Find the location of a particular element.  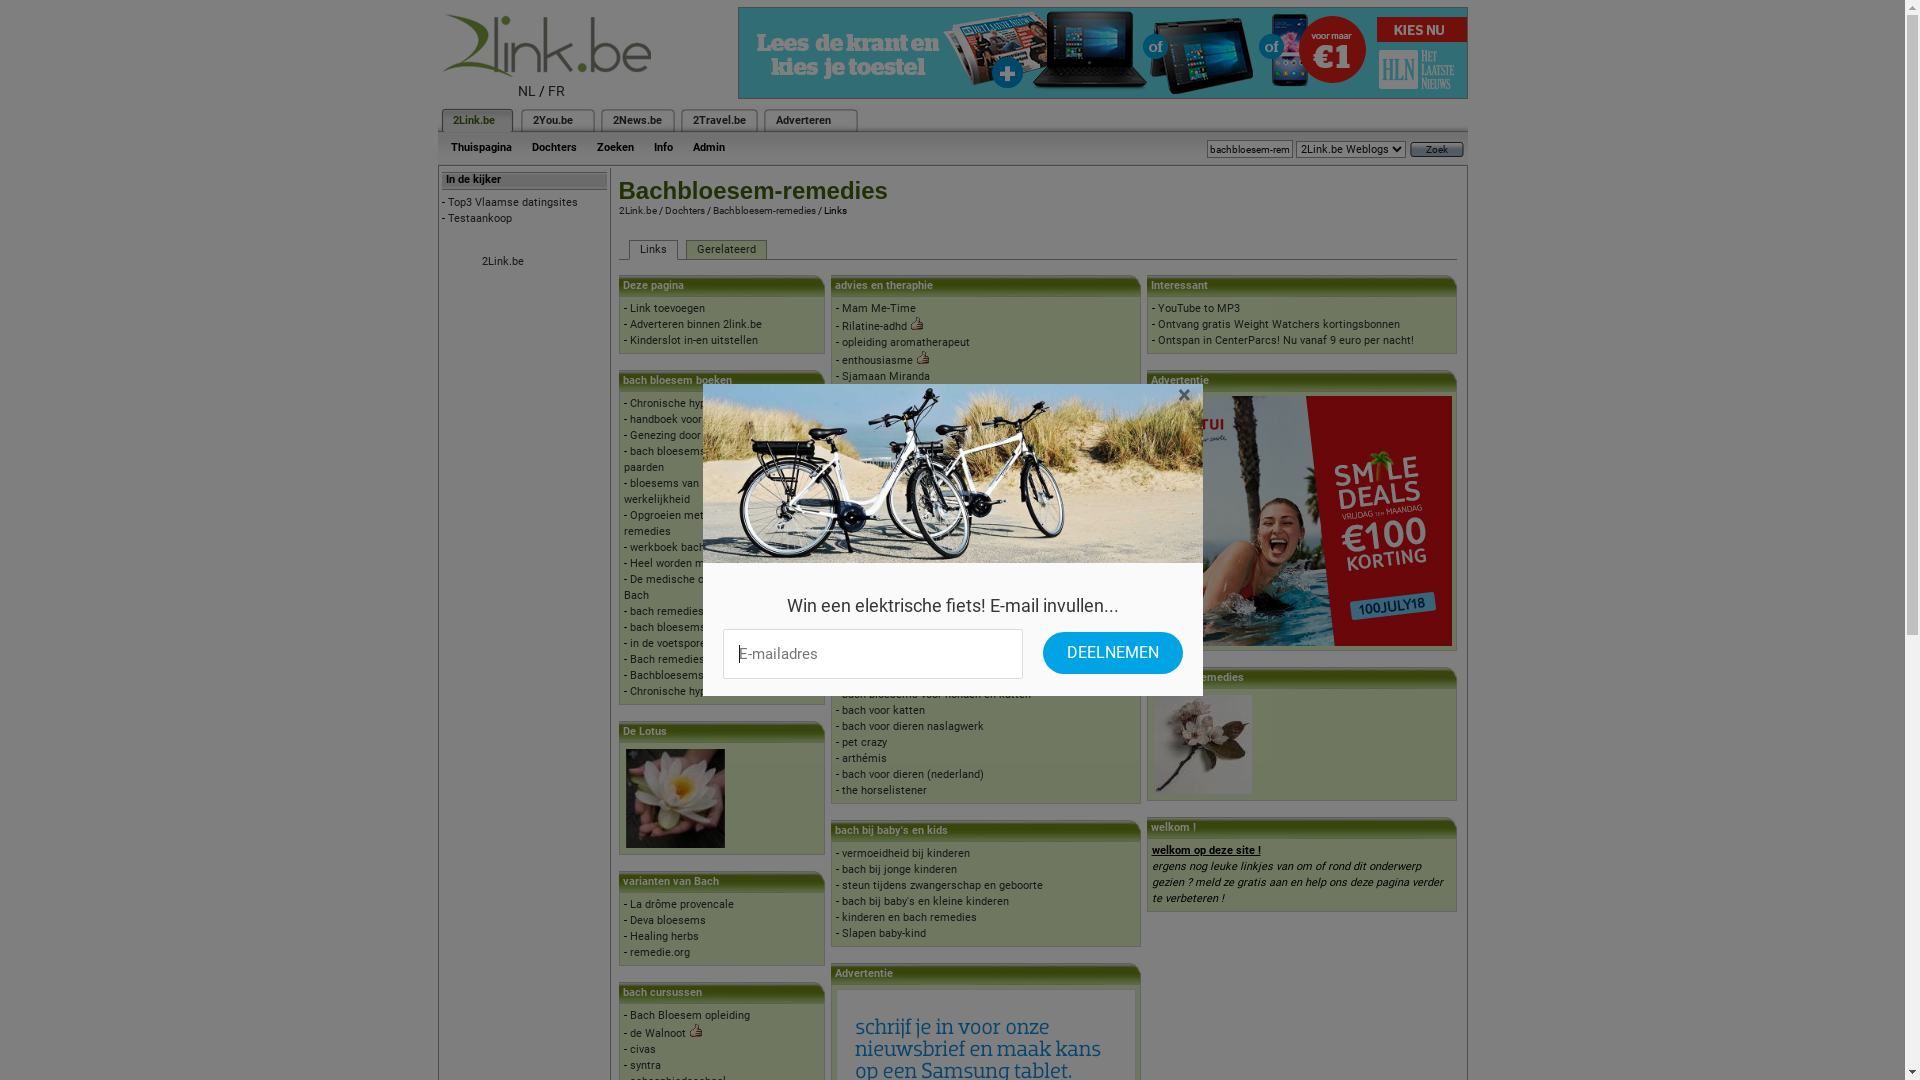

civas is located at coordinates (643, 1050).